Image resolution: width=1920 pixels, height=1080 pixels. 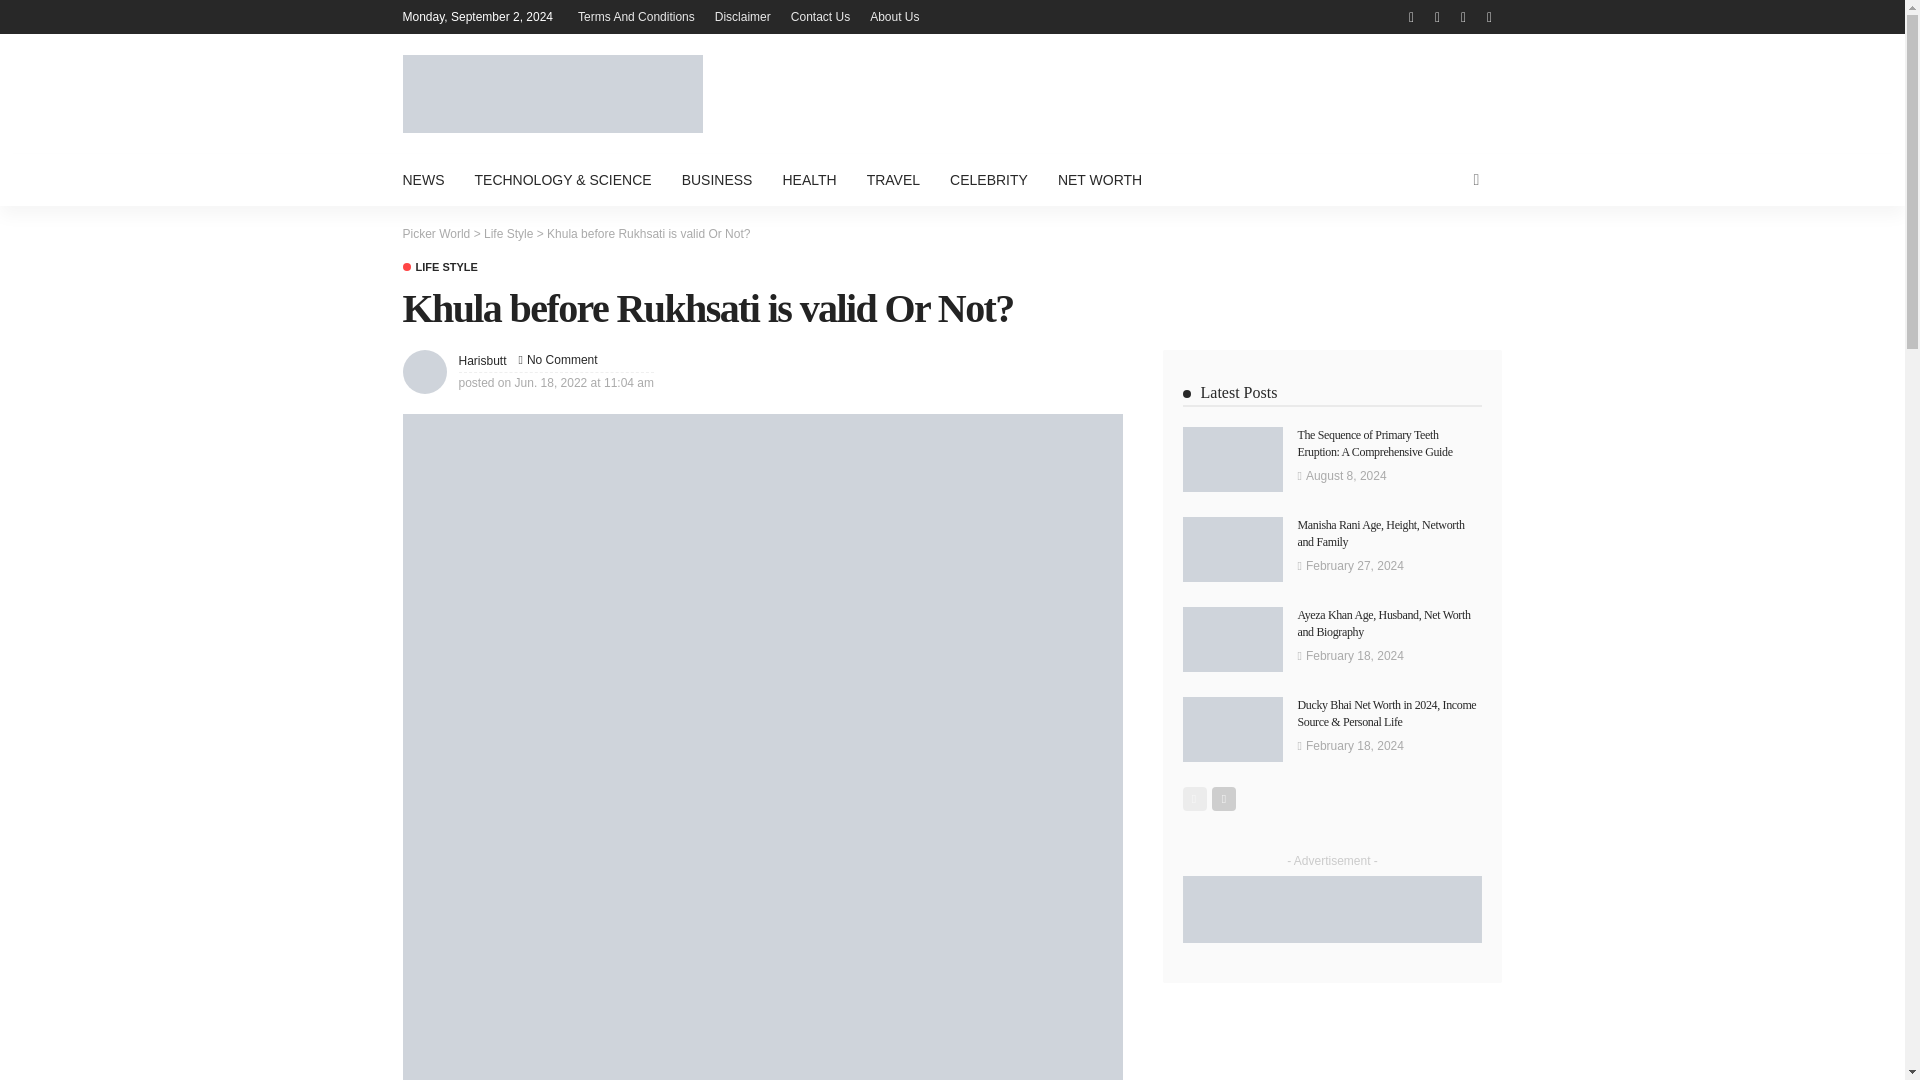 I want to click on CELEBRITY, so click(x=988, y=180).